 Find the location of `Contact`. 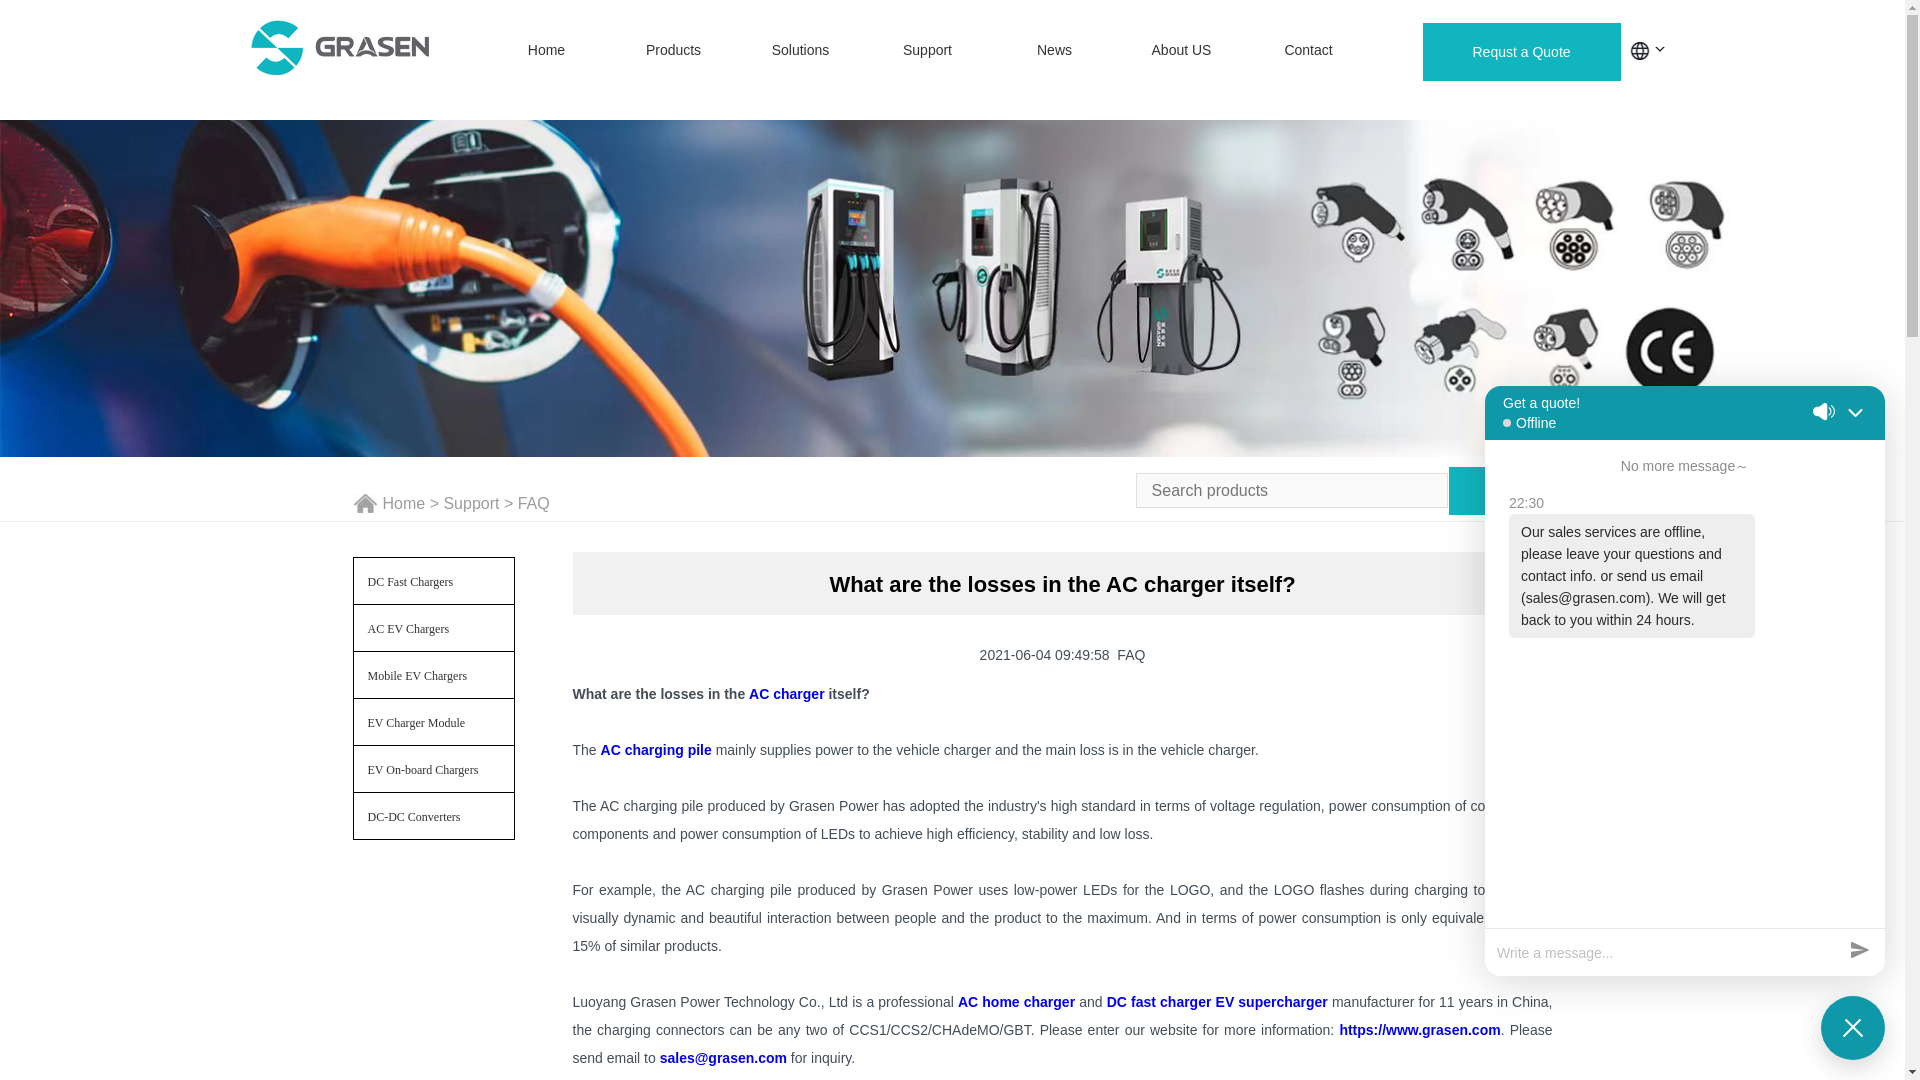

Contact is located at coordinates (1308, 50).